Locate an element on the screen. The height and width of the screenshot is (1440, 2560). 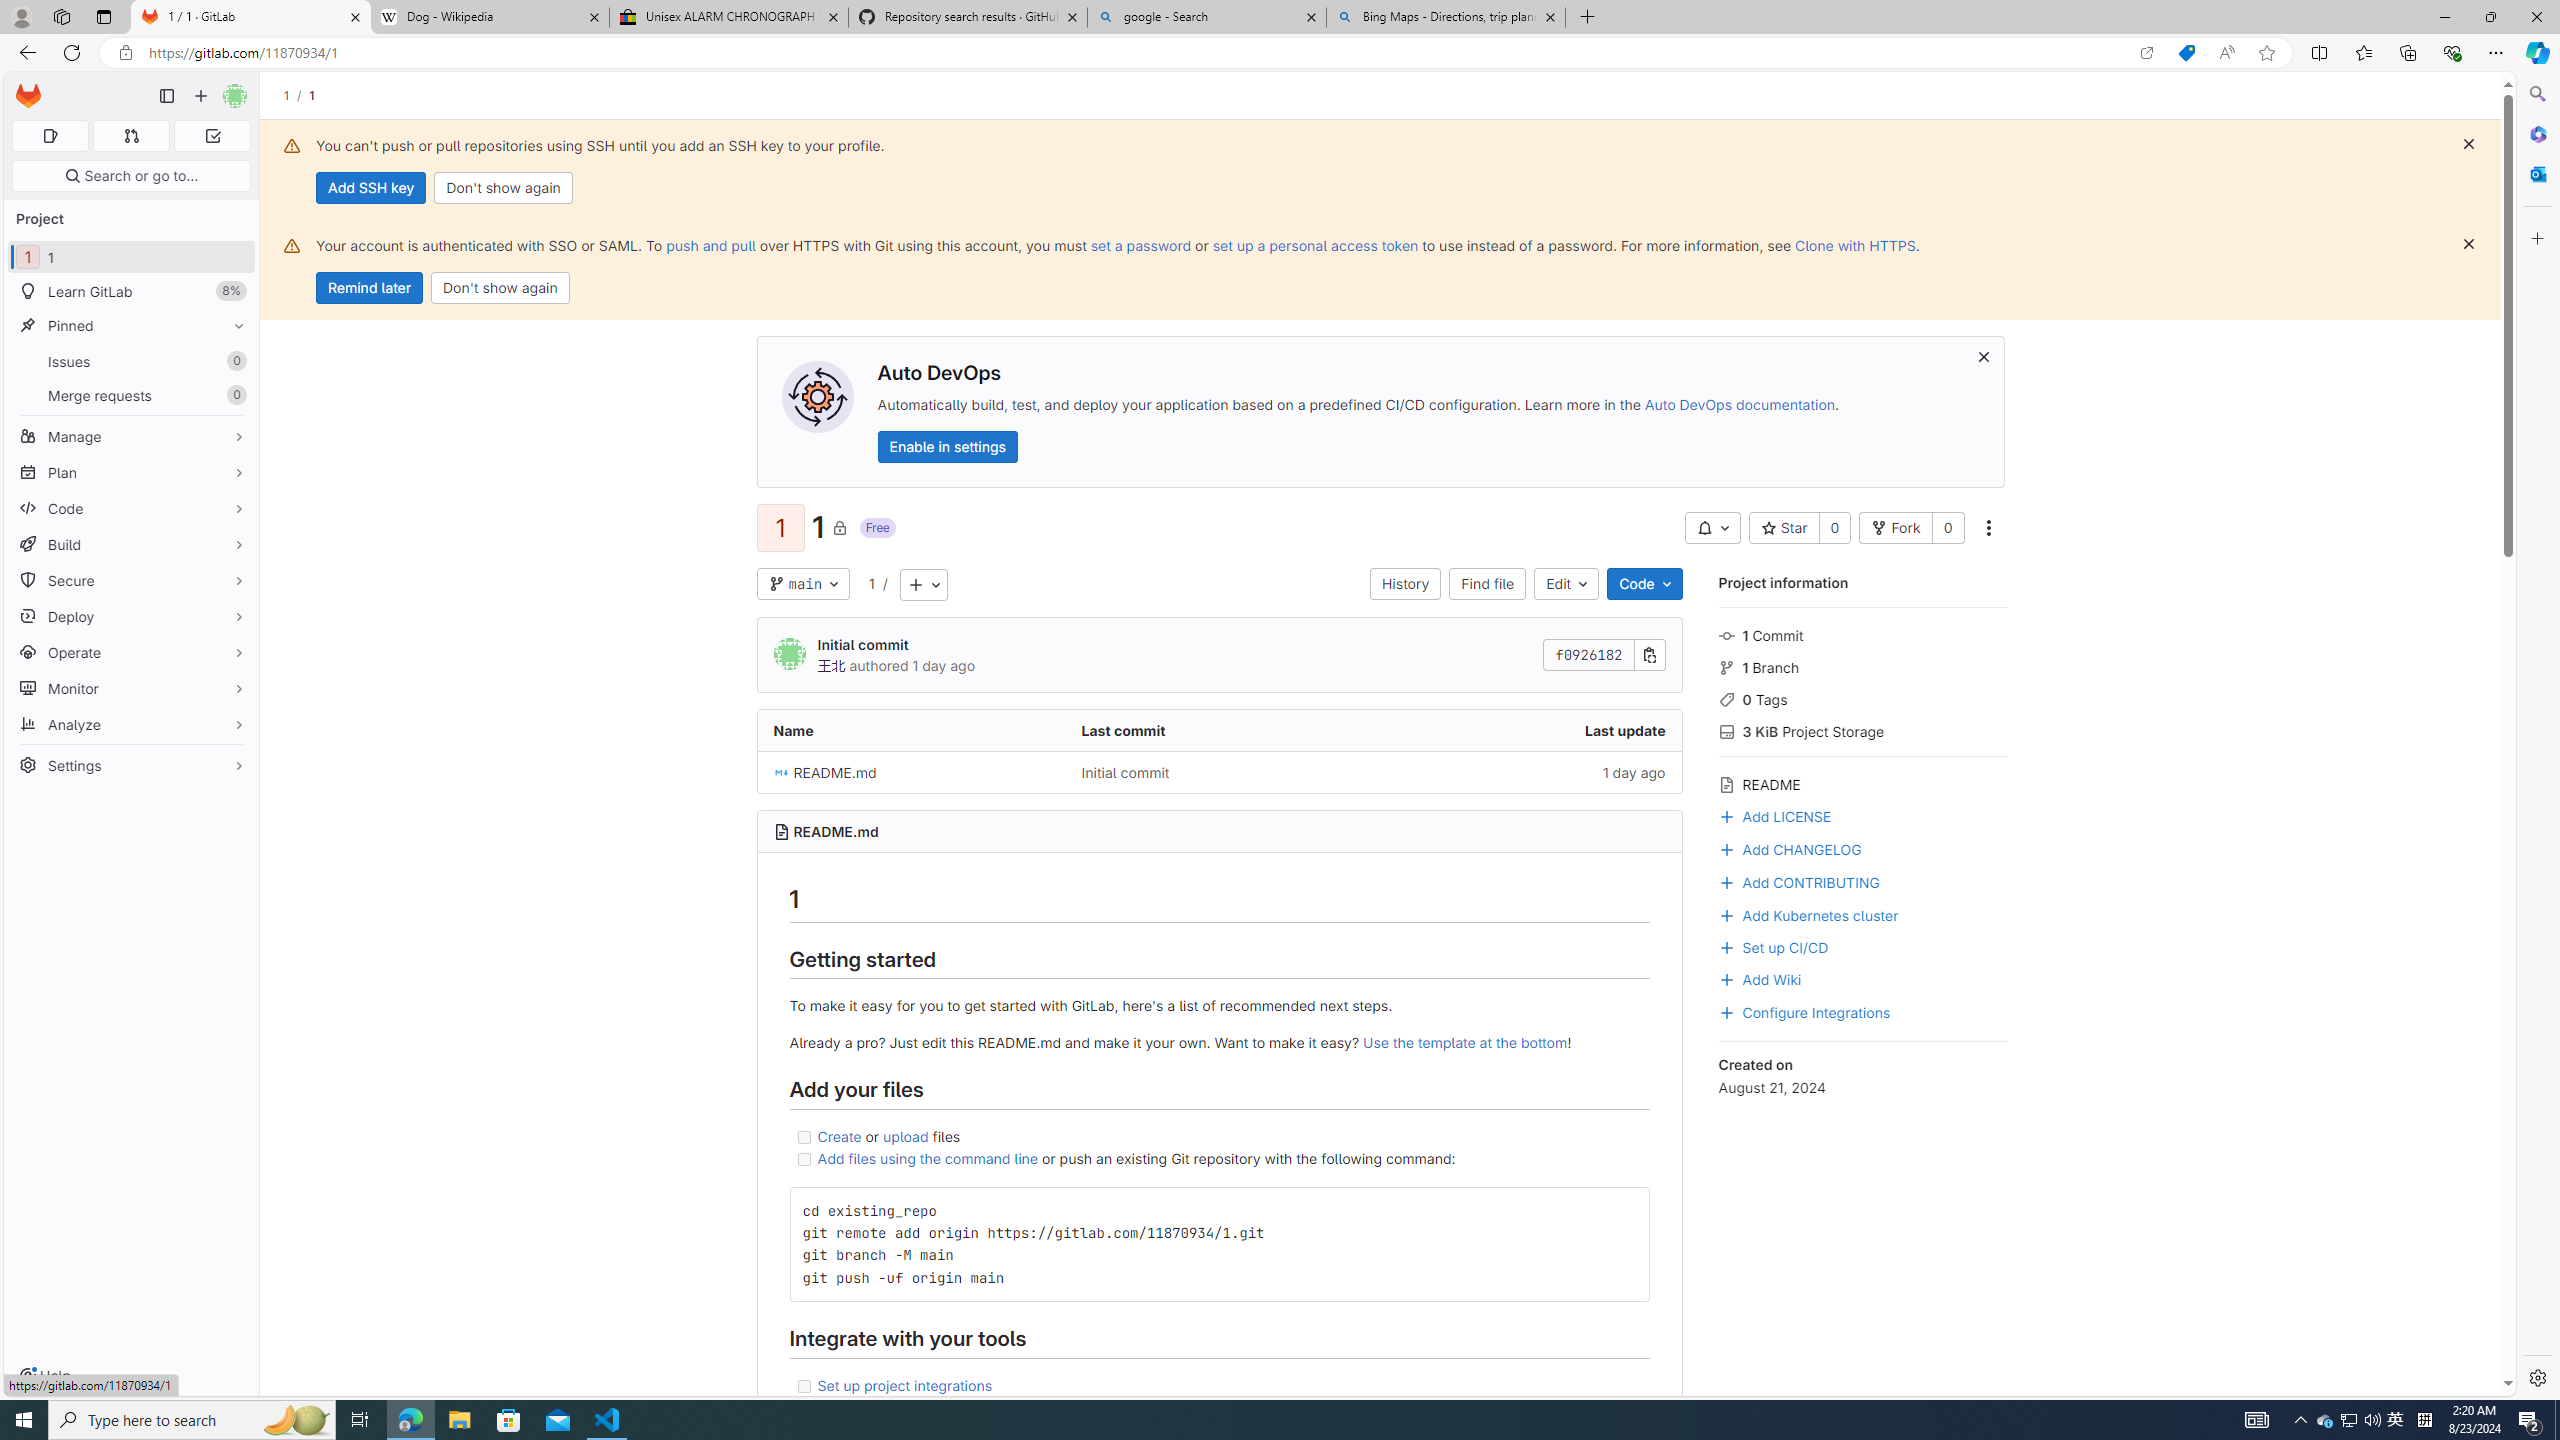
upload is located at coordinates (906, 1136).